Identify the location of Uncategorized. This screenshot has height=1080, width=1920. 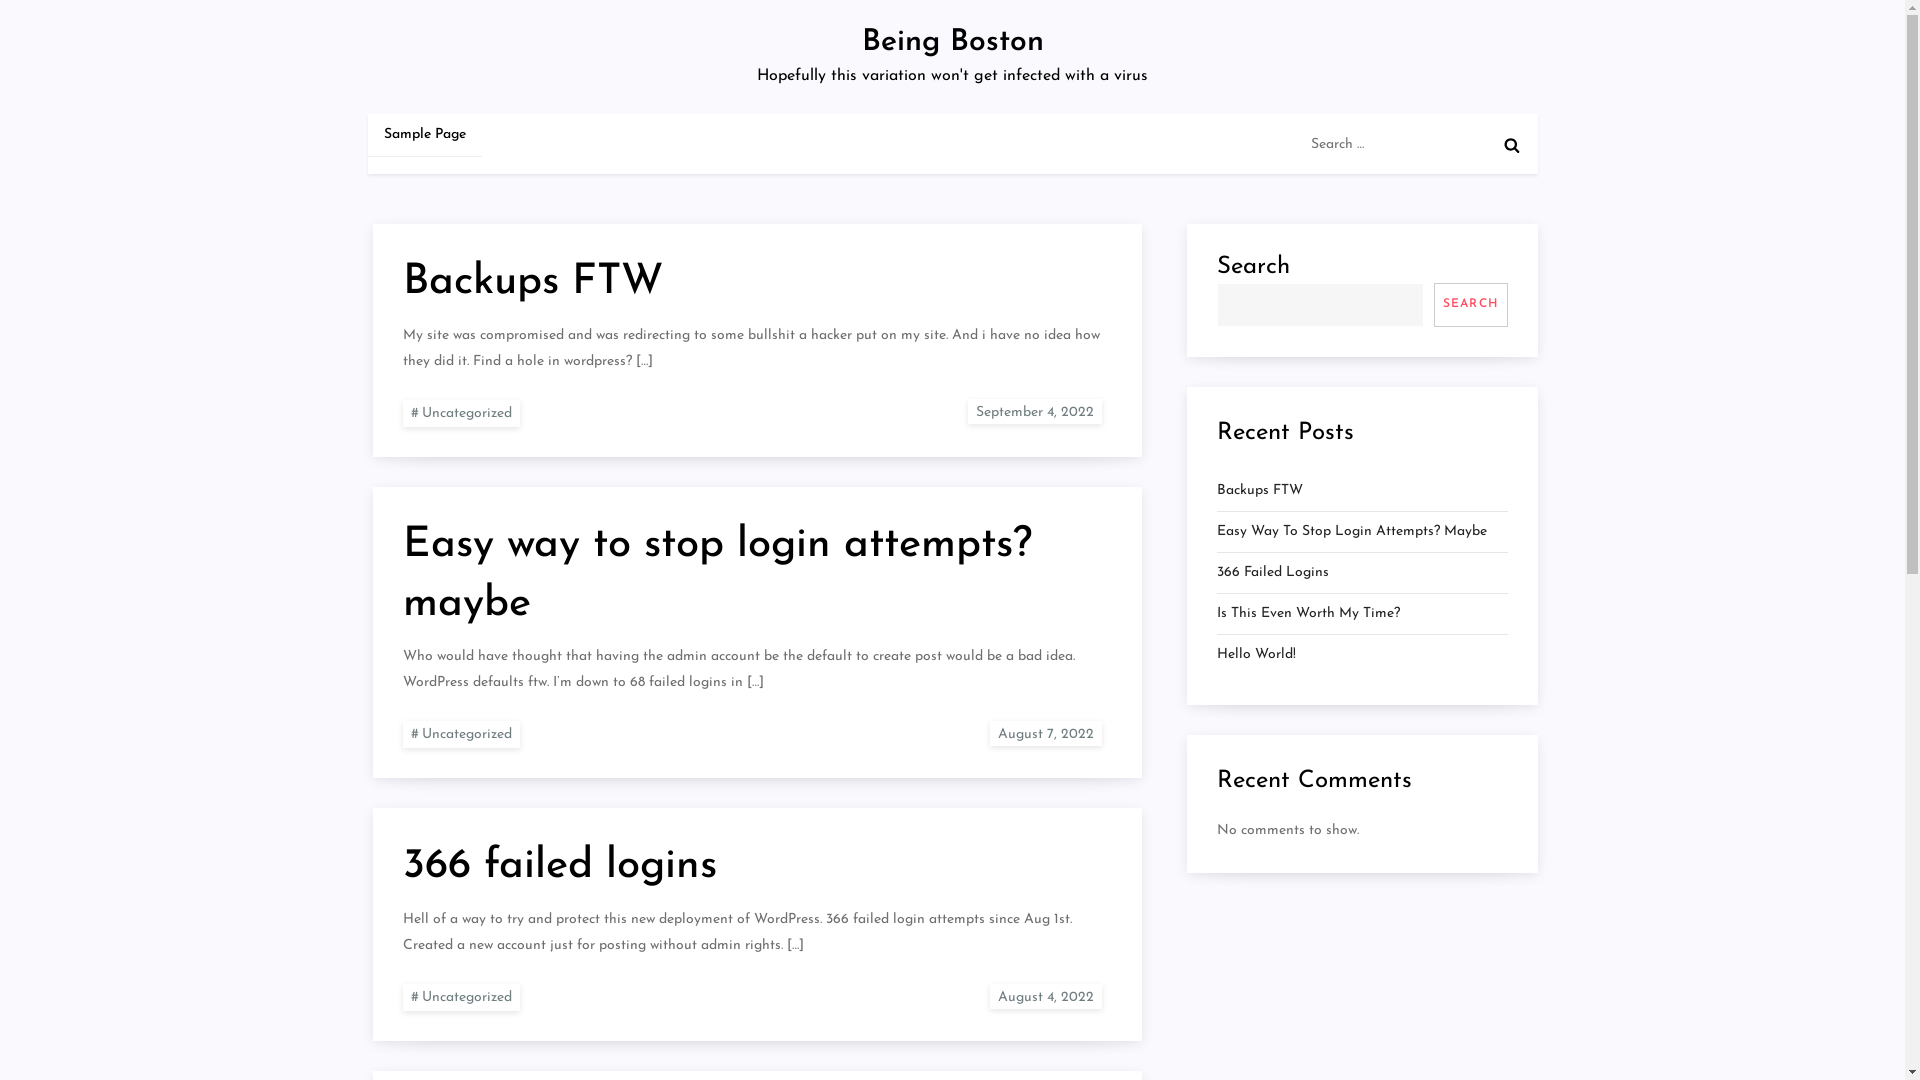
(460, 734).